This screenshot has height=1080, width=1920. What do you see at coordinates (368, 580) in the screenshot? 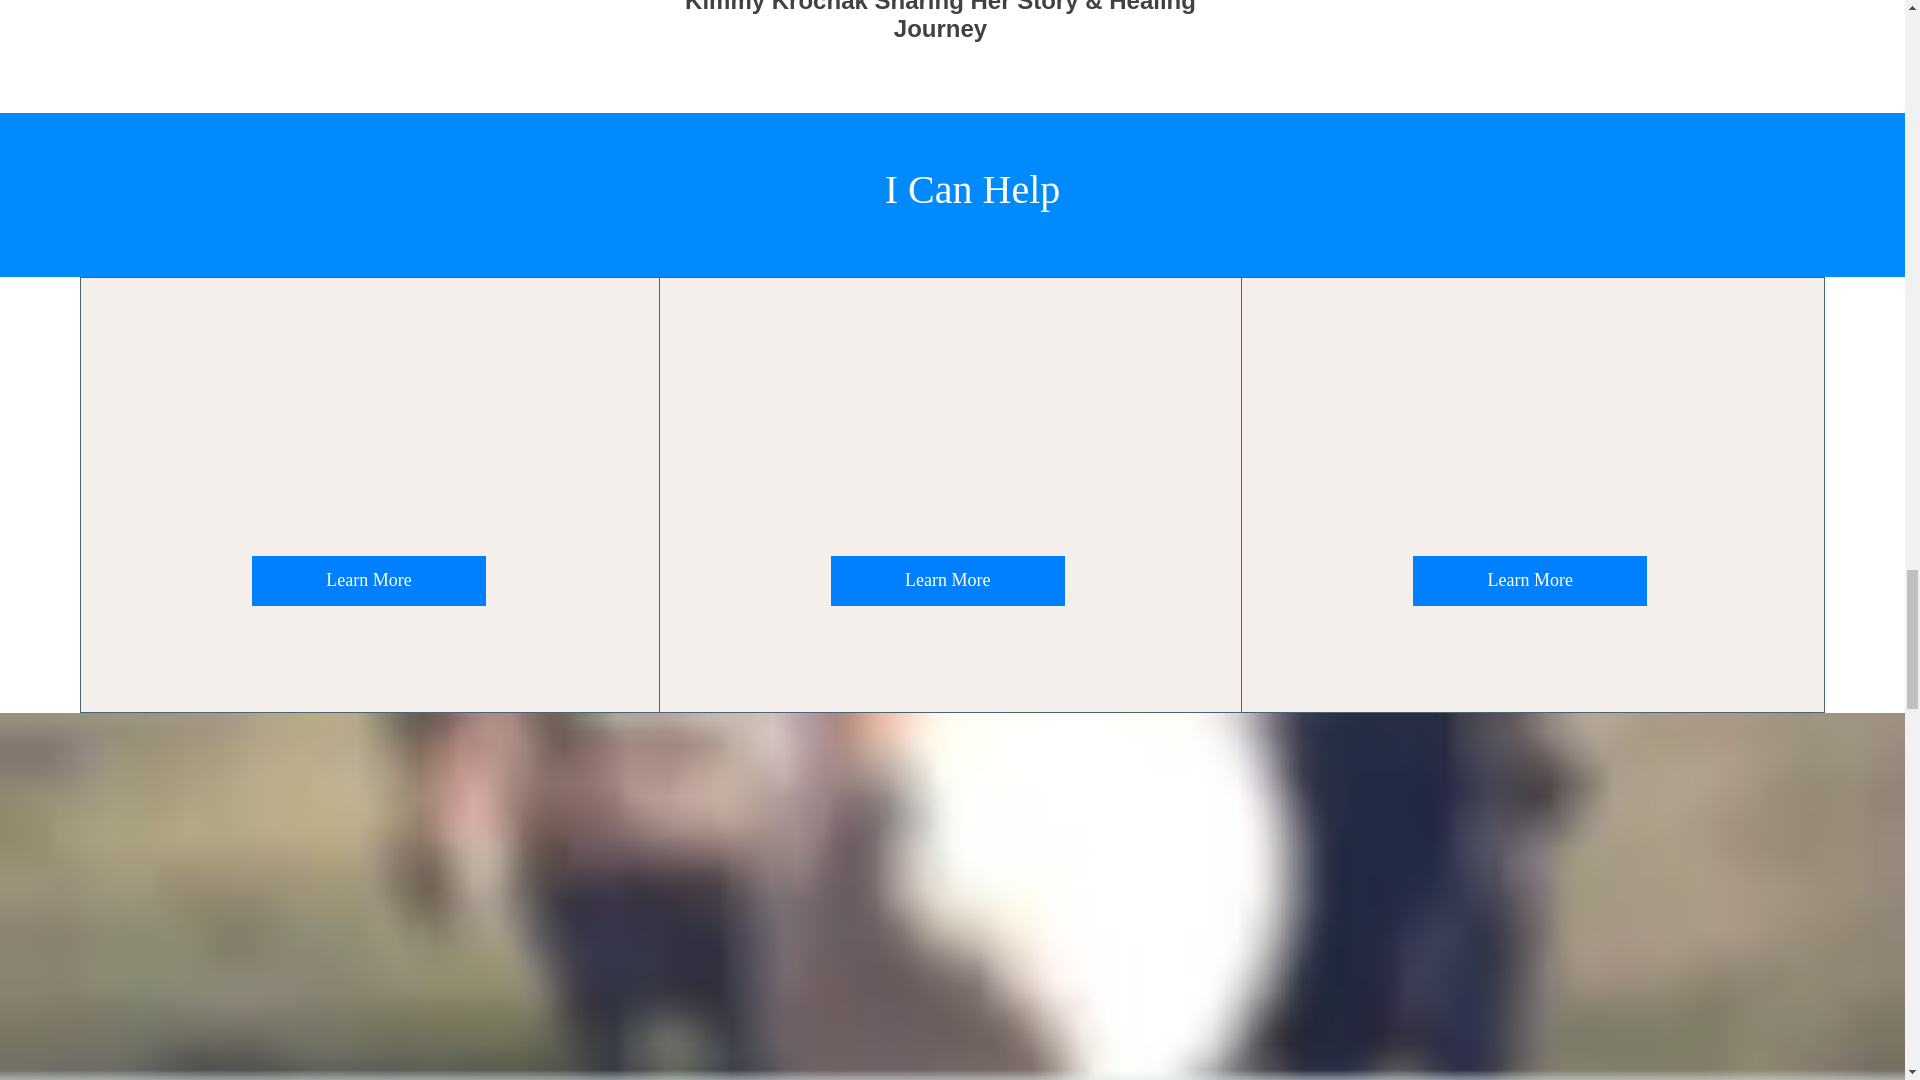
I see `Learn More` at bounding box center [368, 580].